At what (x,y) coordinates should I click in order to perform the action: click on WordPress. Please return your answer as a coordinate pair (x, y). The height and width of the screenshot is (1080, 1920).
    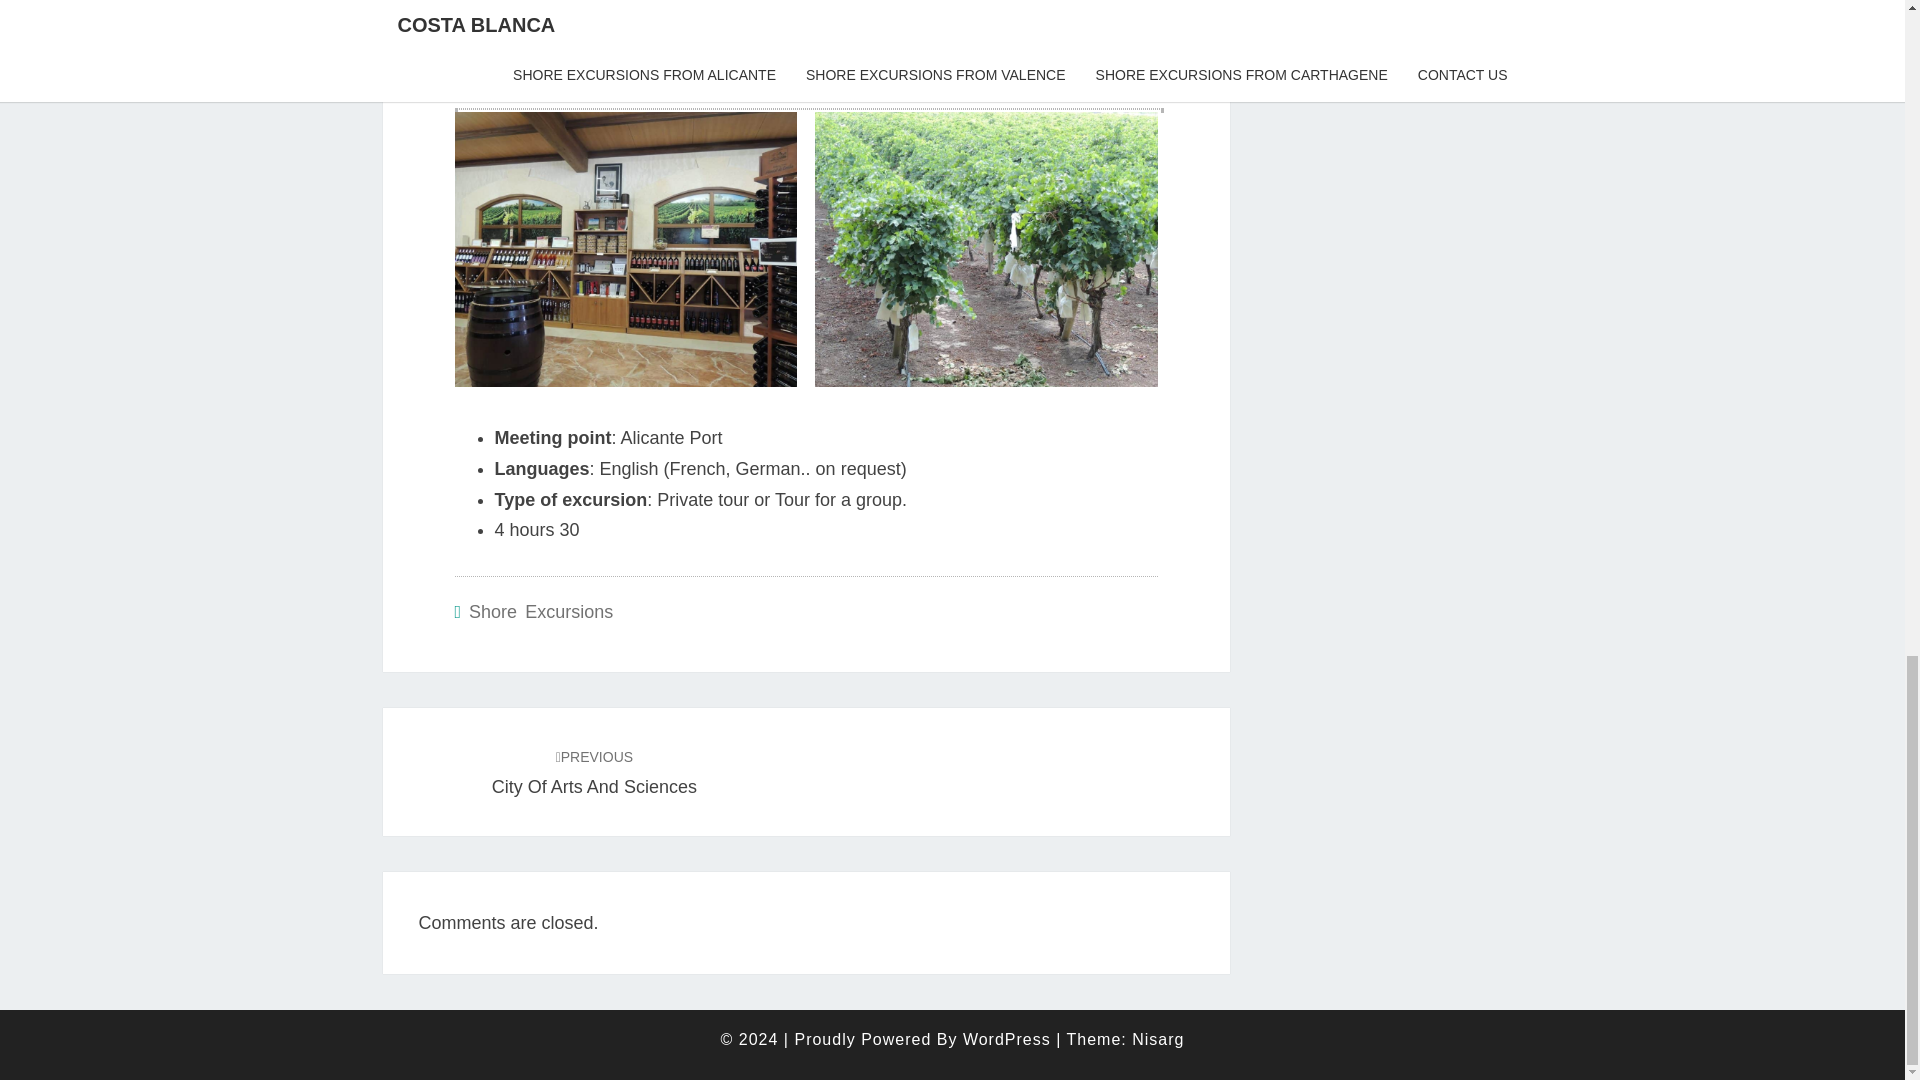
    Looking at the image, I should click on (1006, 1039).